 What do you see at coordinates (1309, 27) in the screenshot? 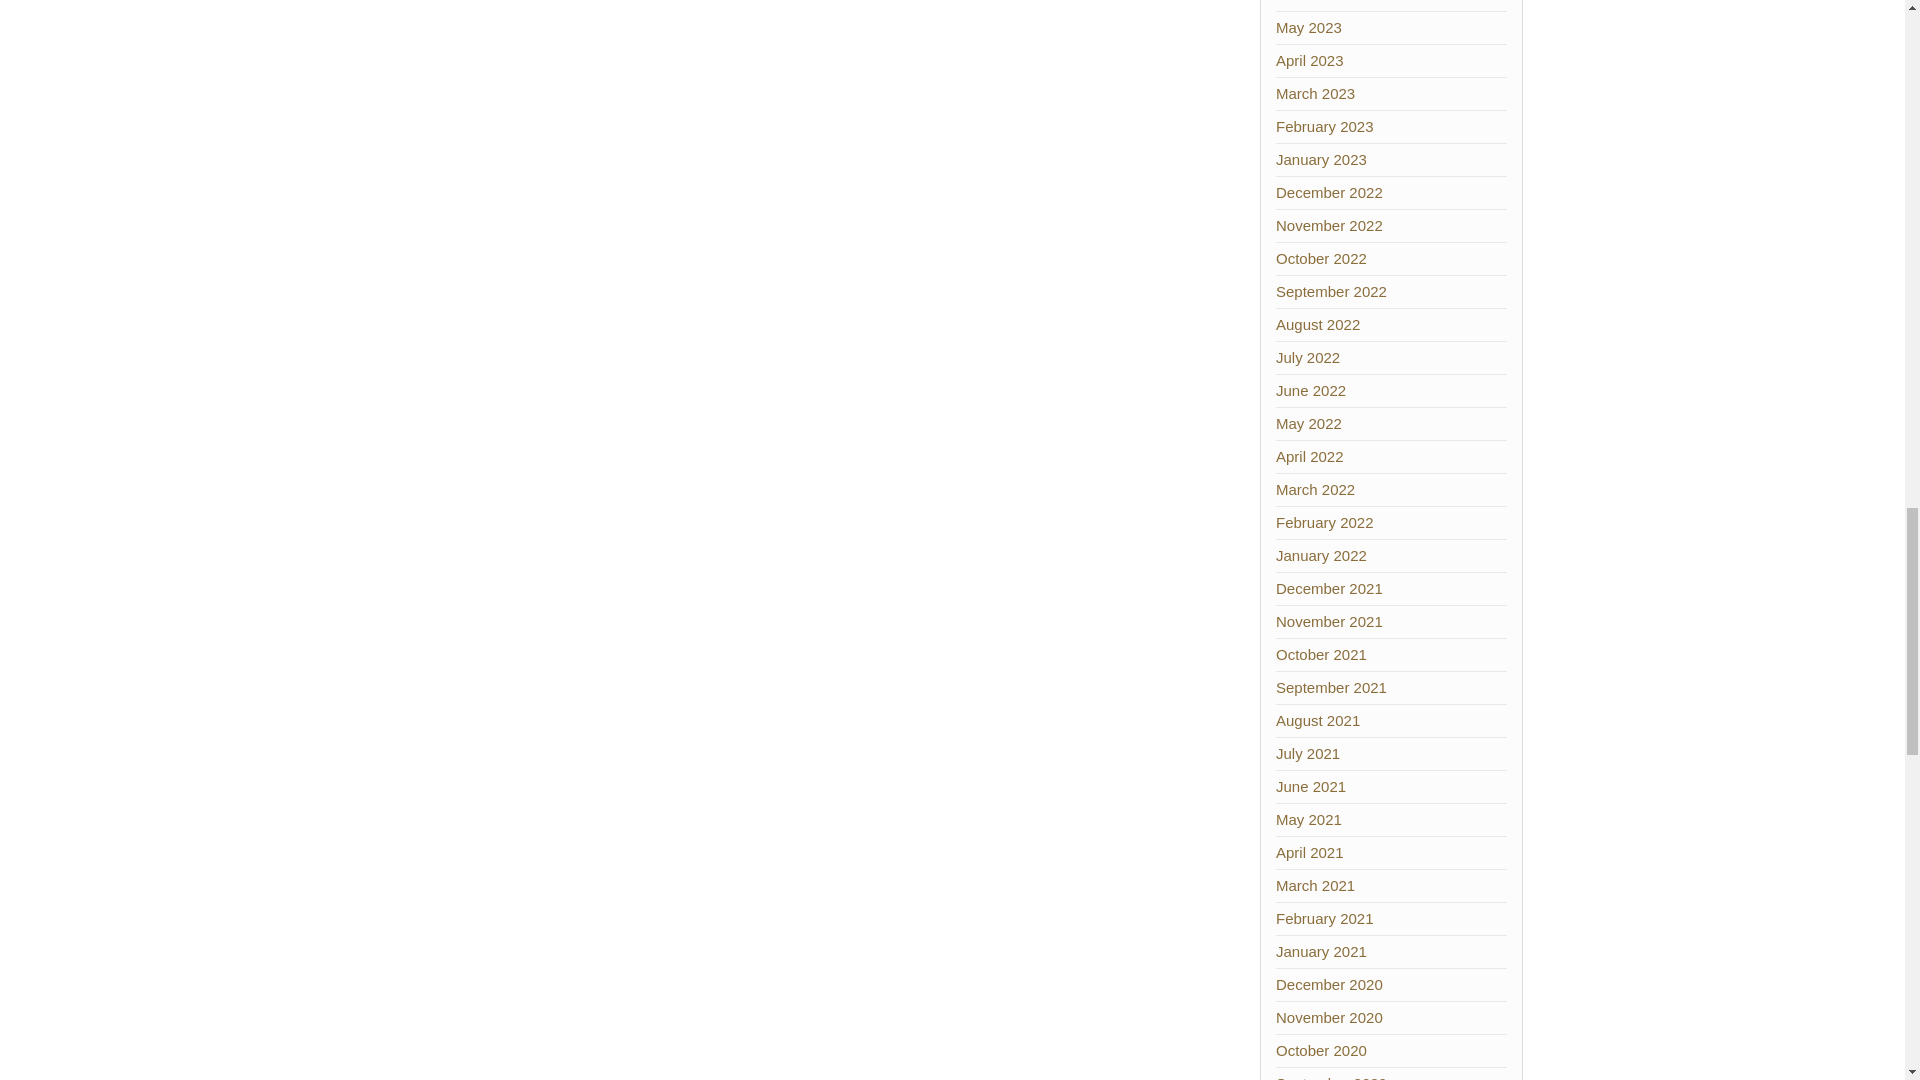
I see `May 2023` at bounding box center [1309, 27].